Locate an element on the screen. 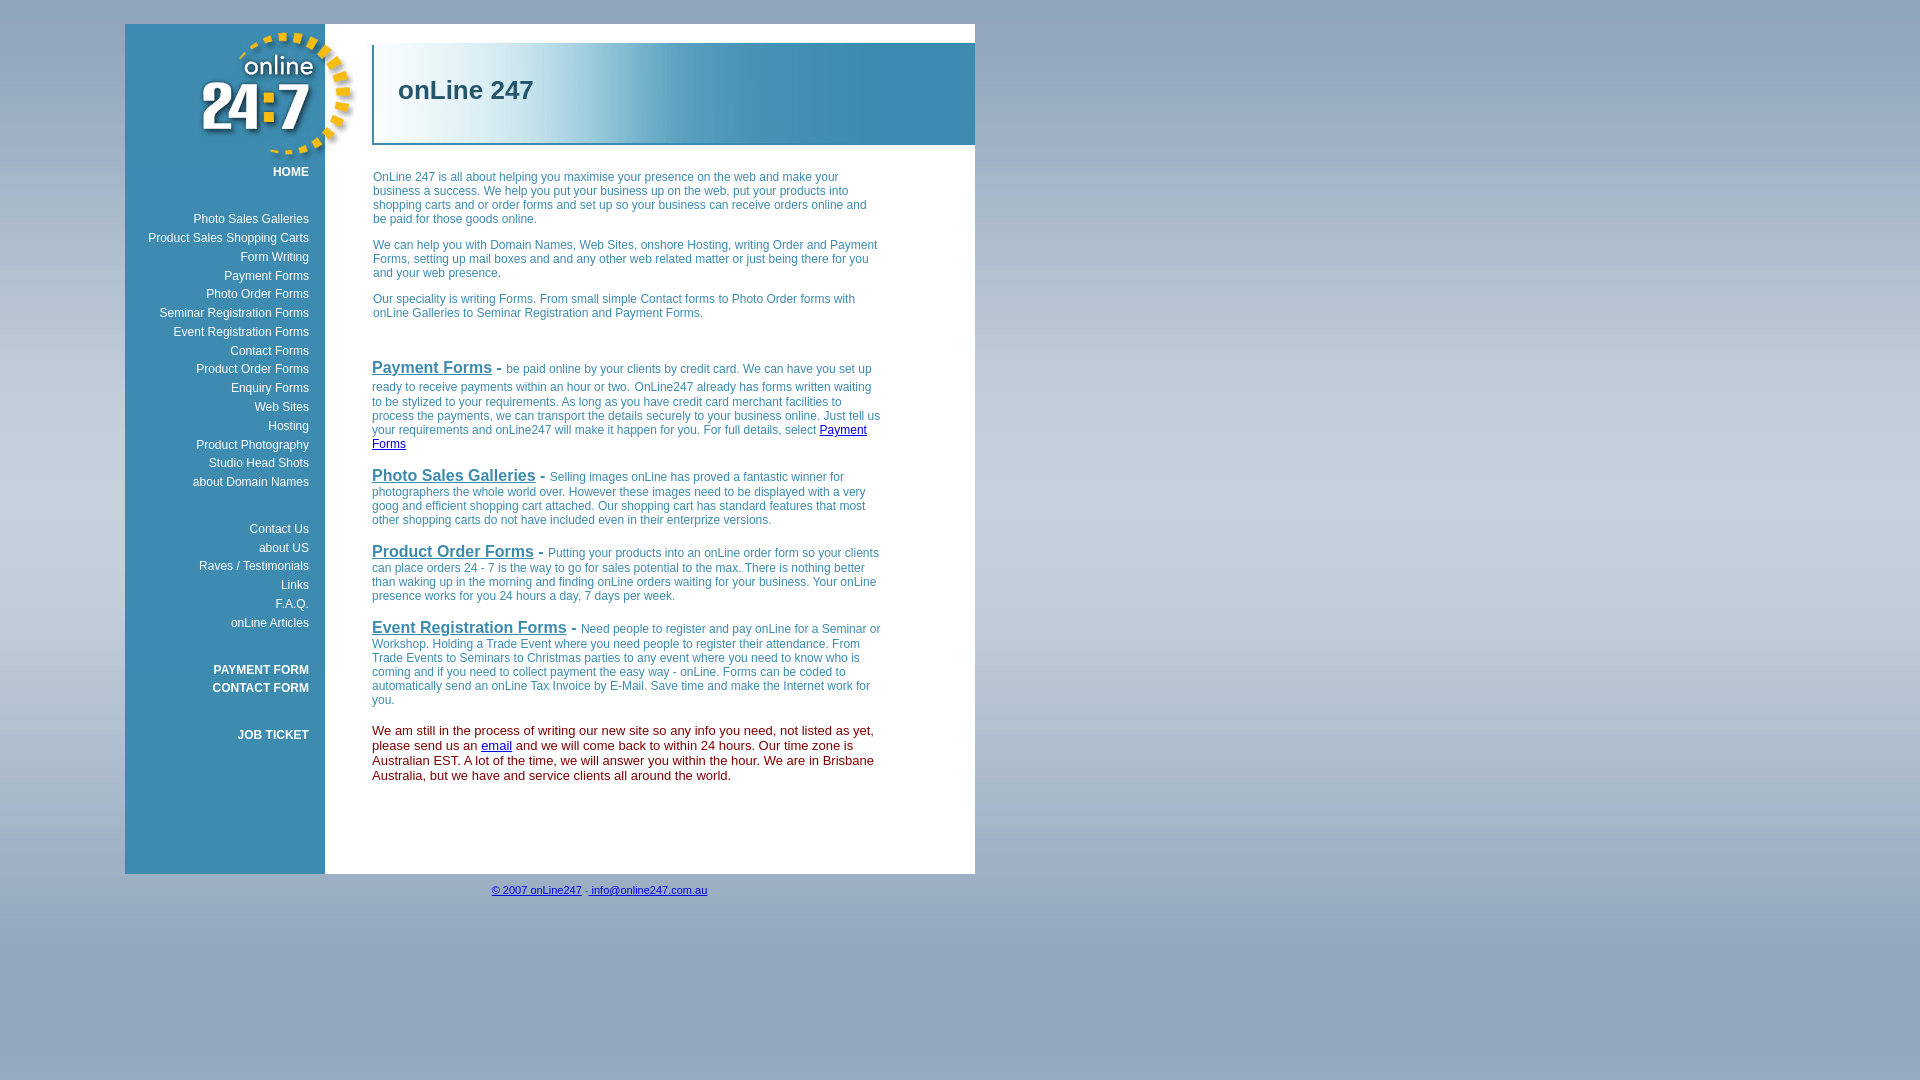 The height and width of the screenshot is (1080, 1920). F.A.Q.   is located at coordinates (220, 604).